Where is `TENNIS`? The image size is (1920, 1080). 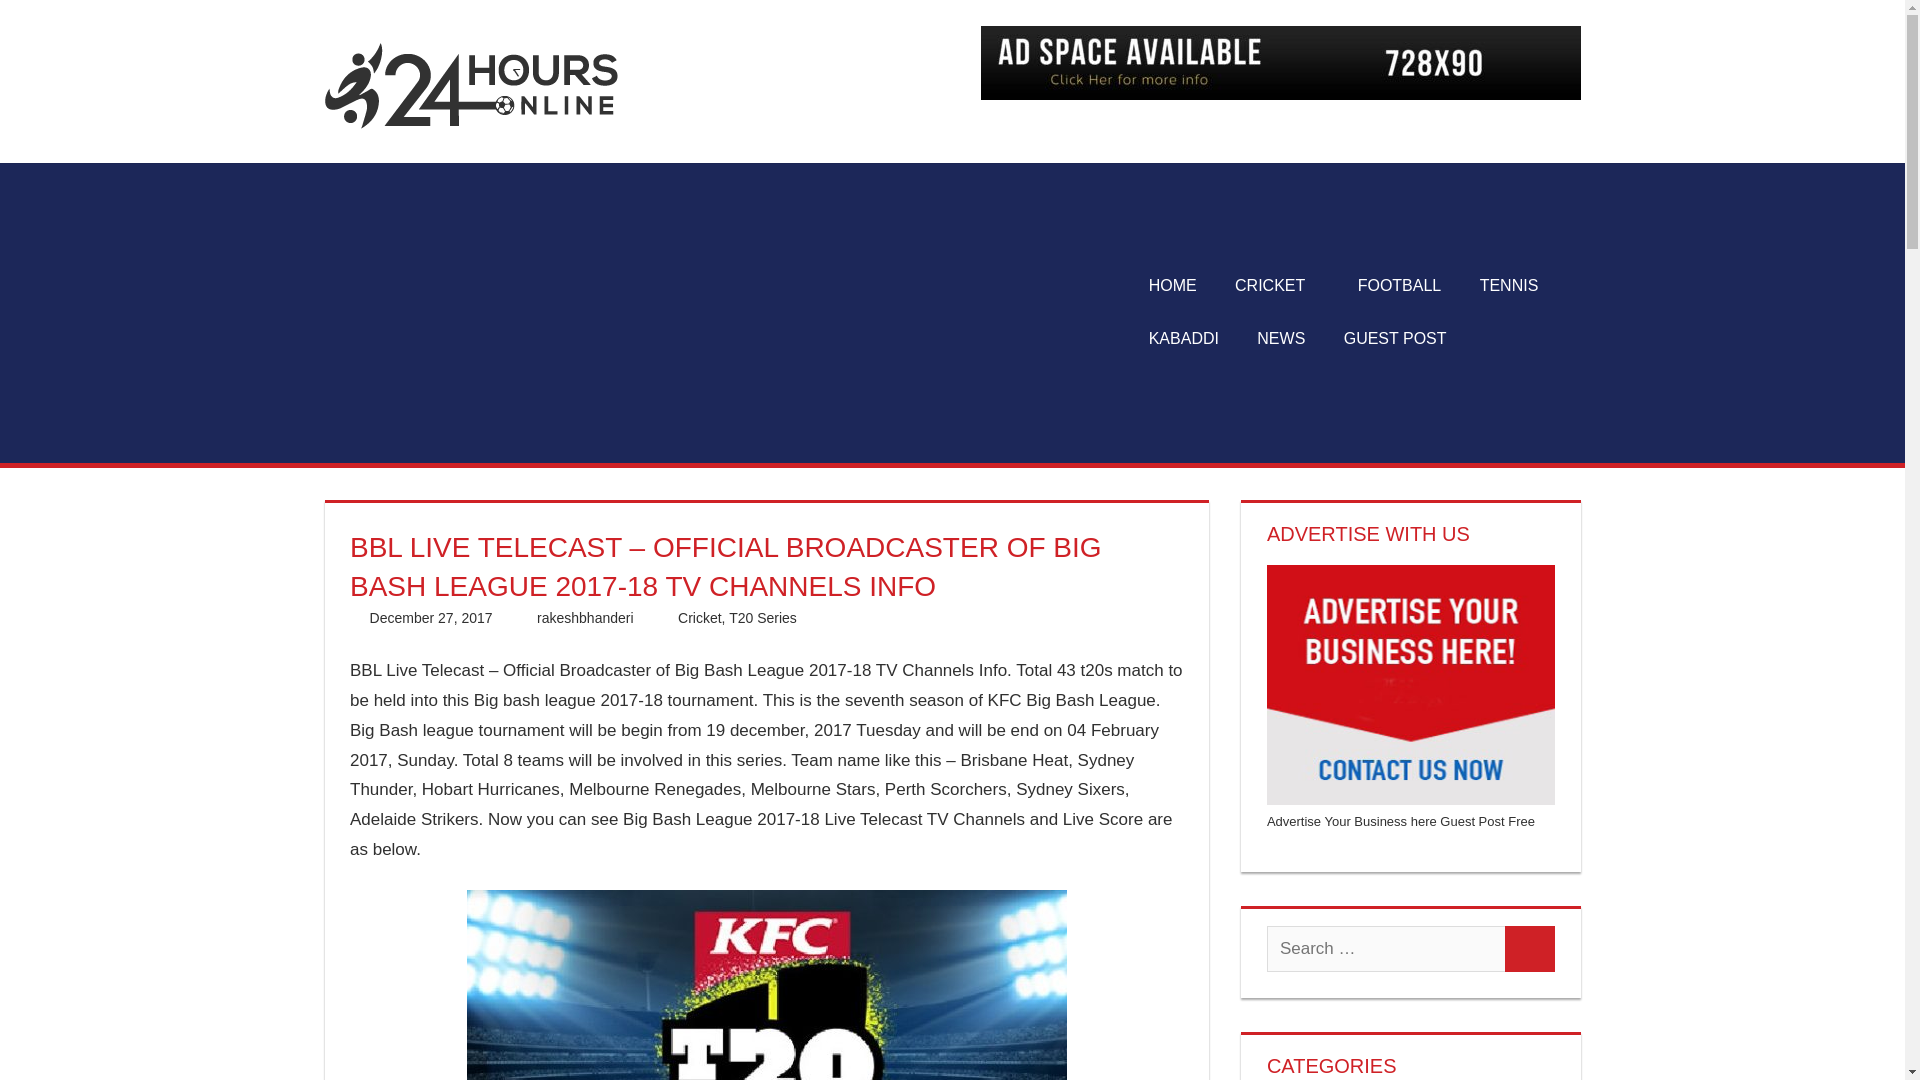 TENNIS is located at coordinates (1508, 286).